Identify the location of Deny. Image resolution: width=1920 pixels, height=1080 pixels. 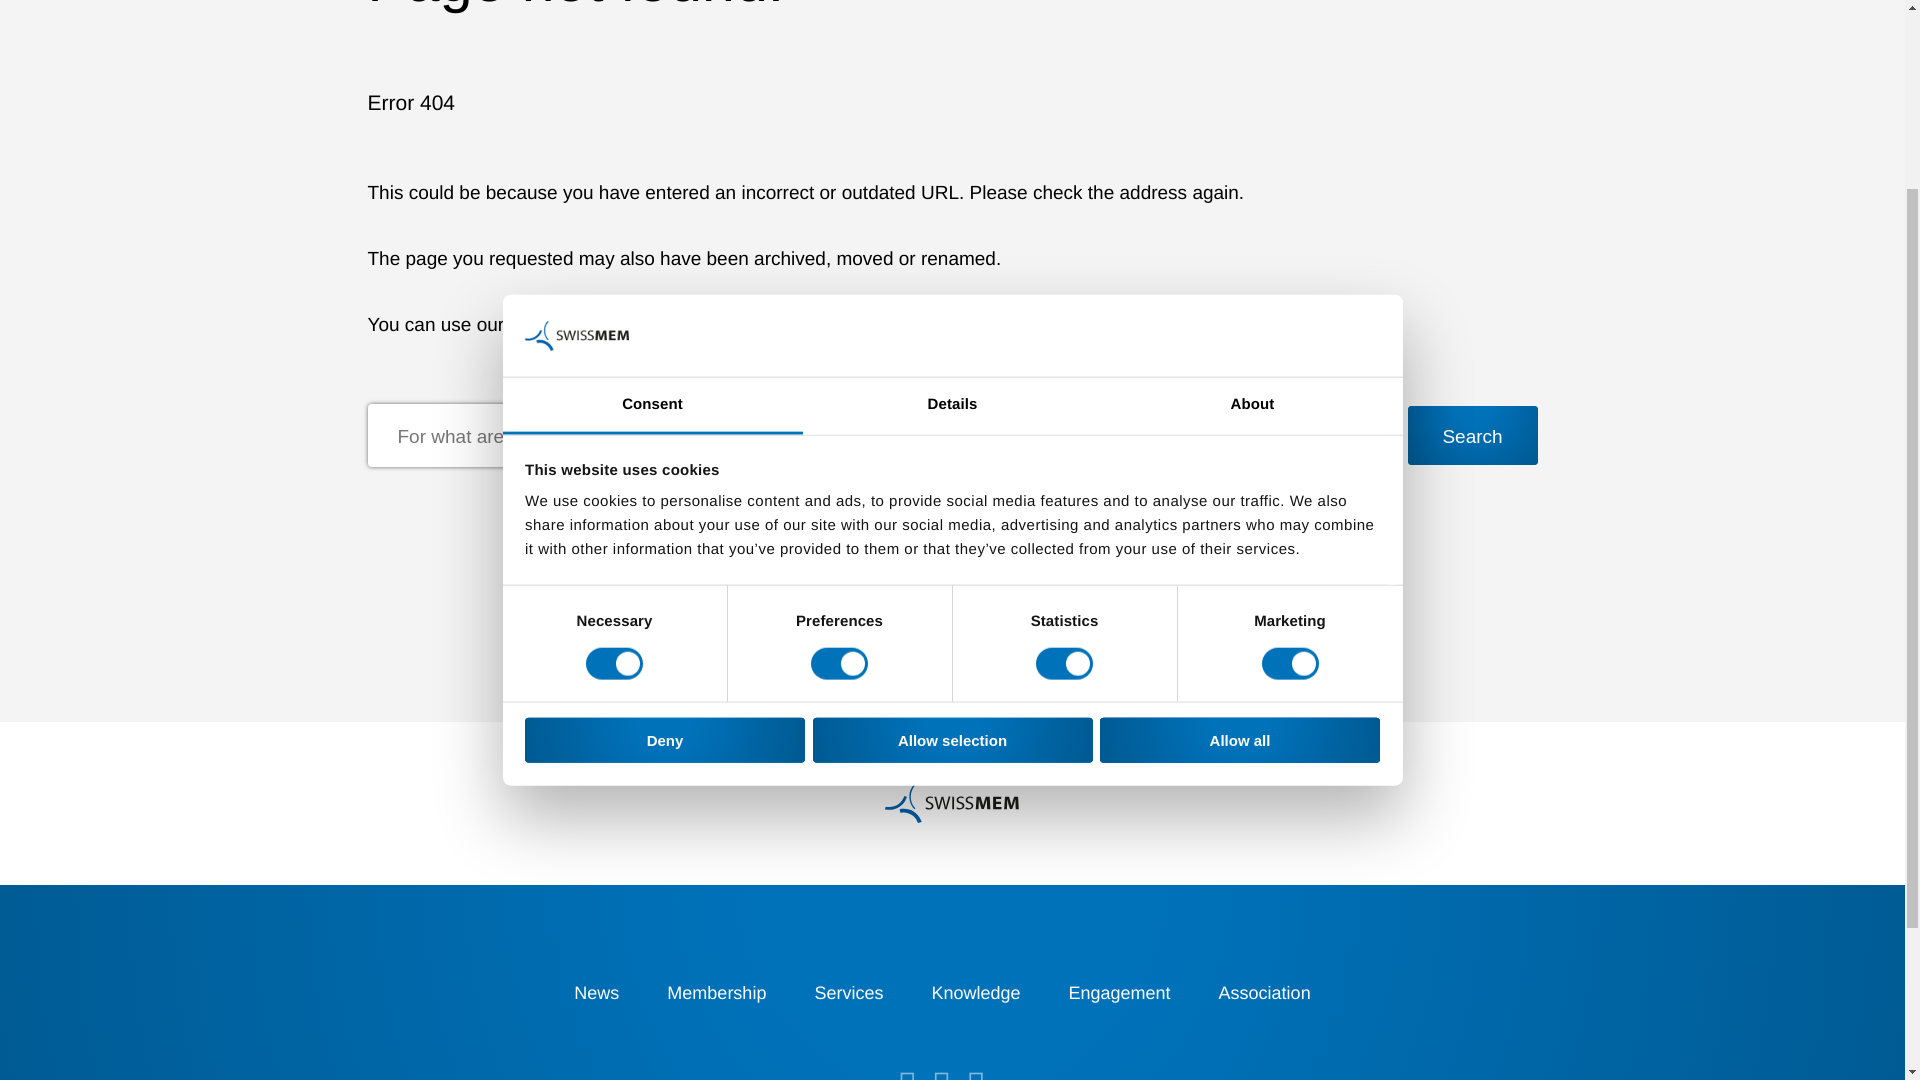
(664, 485).